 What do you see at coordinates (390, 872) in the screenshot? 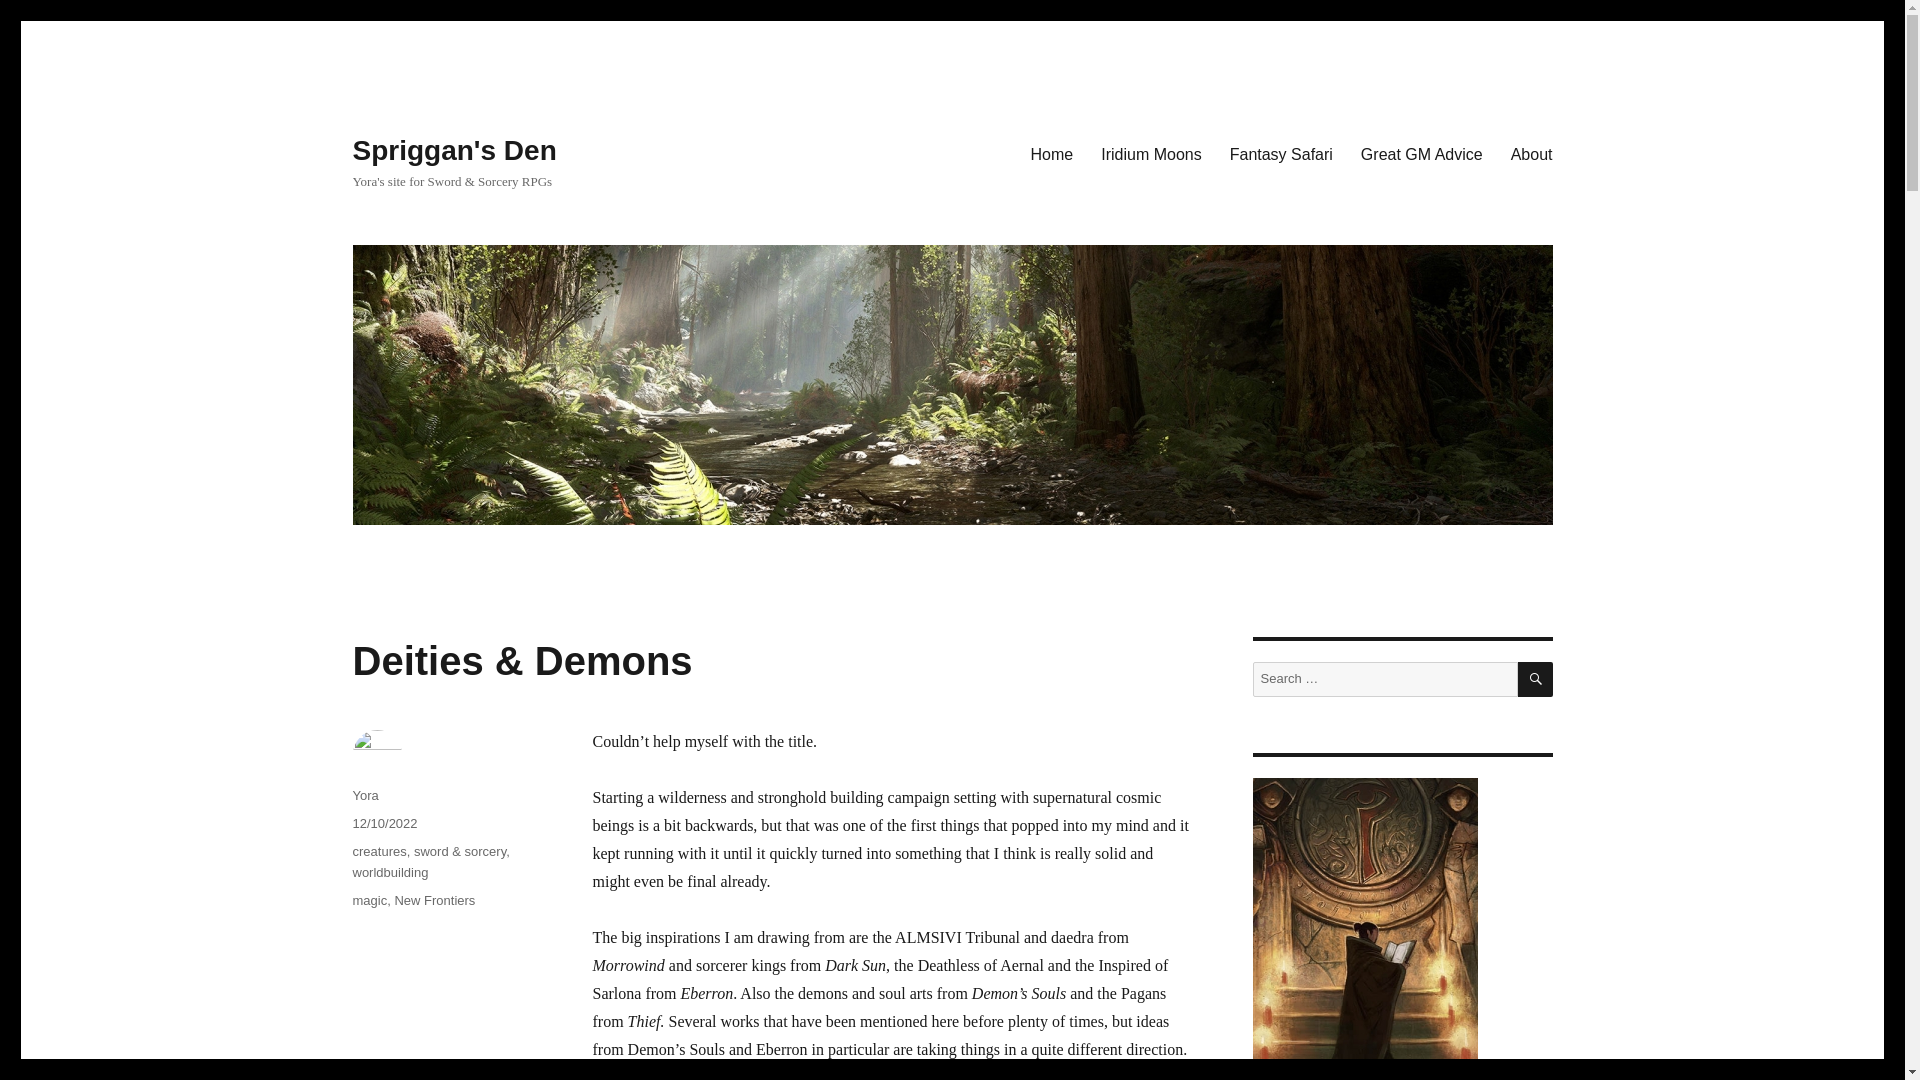
I see `worldbuilding` at bounding box center [390, 872].